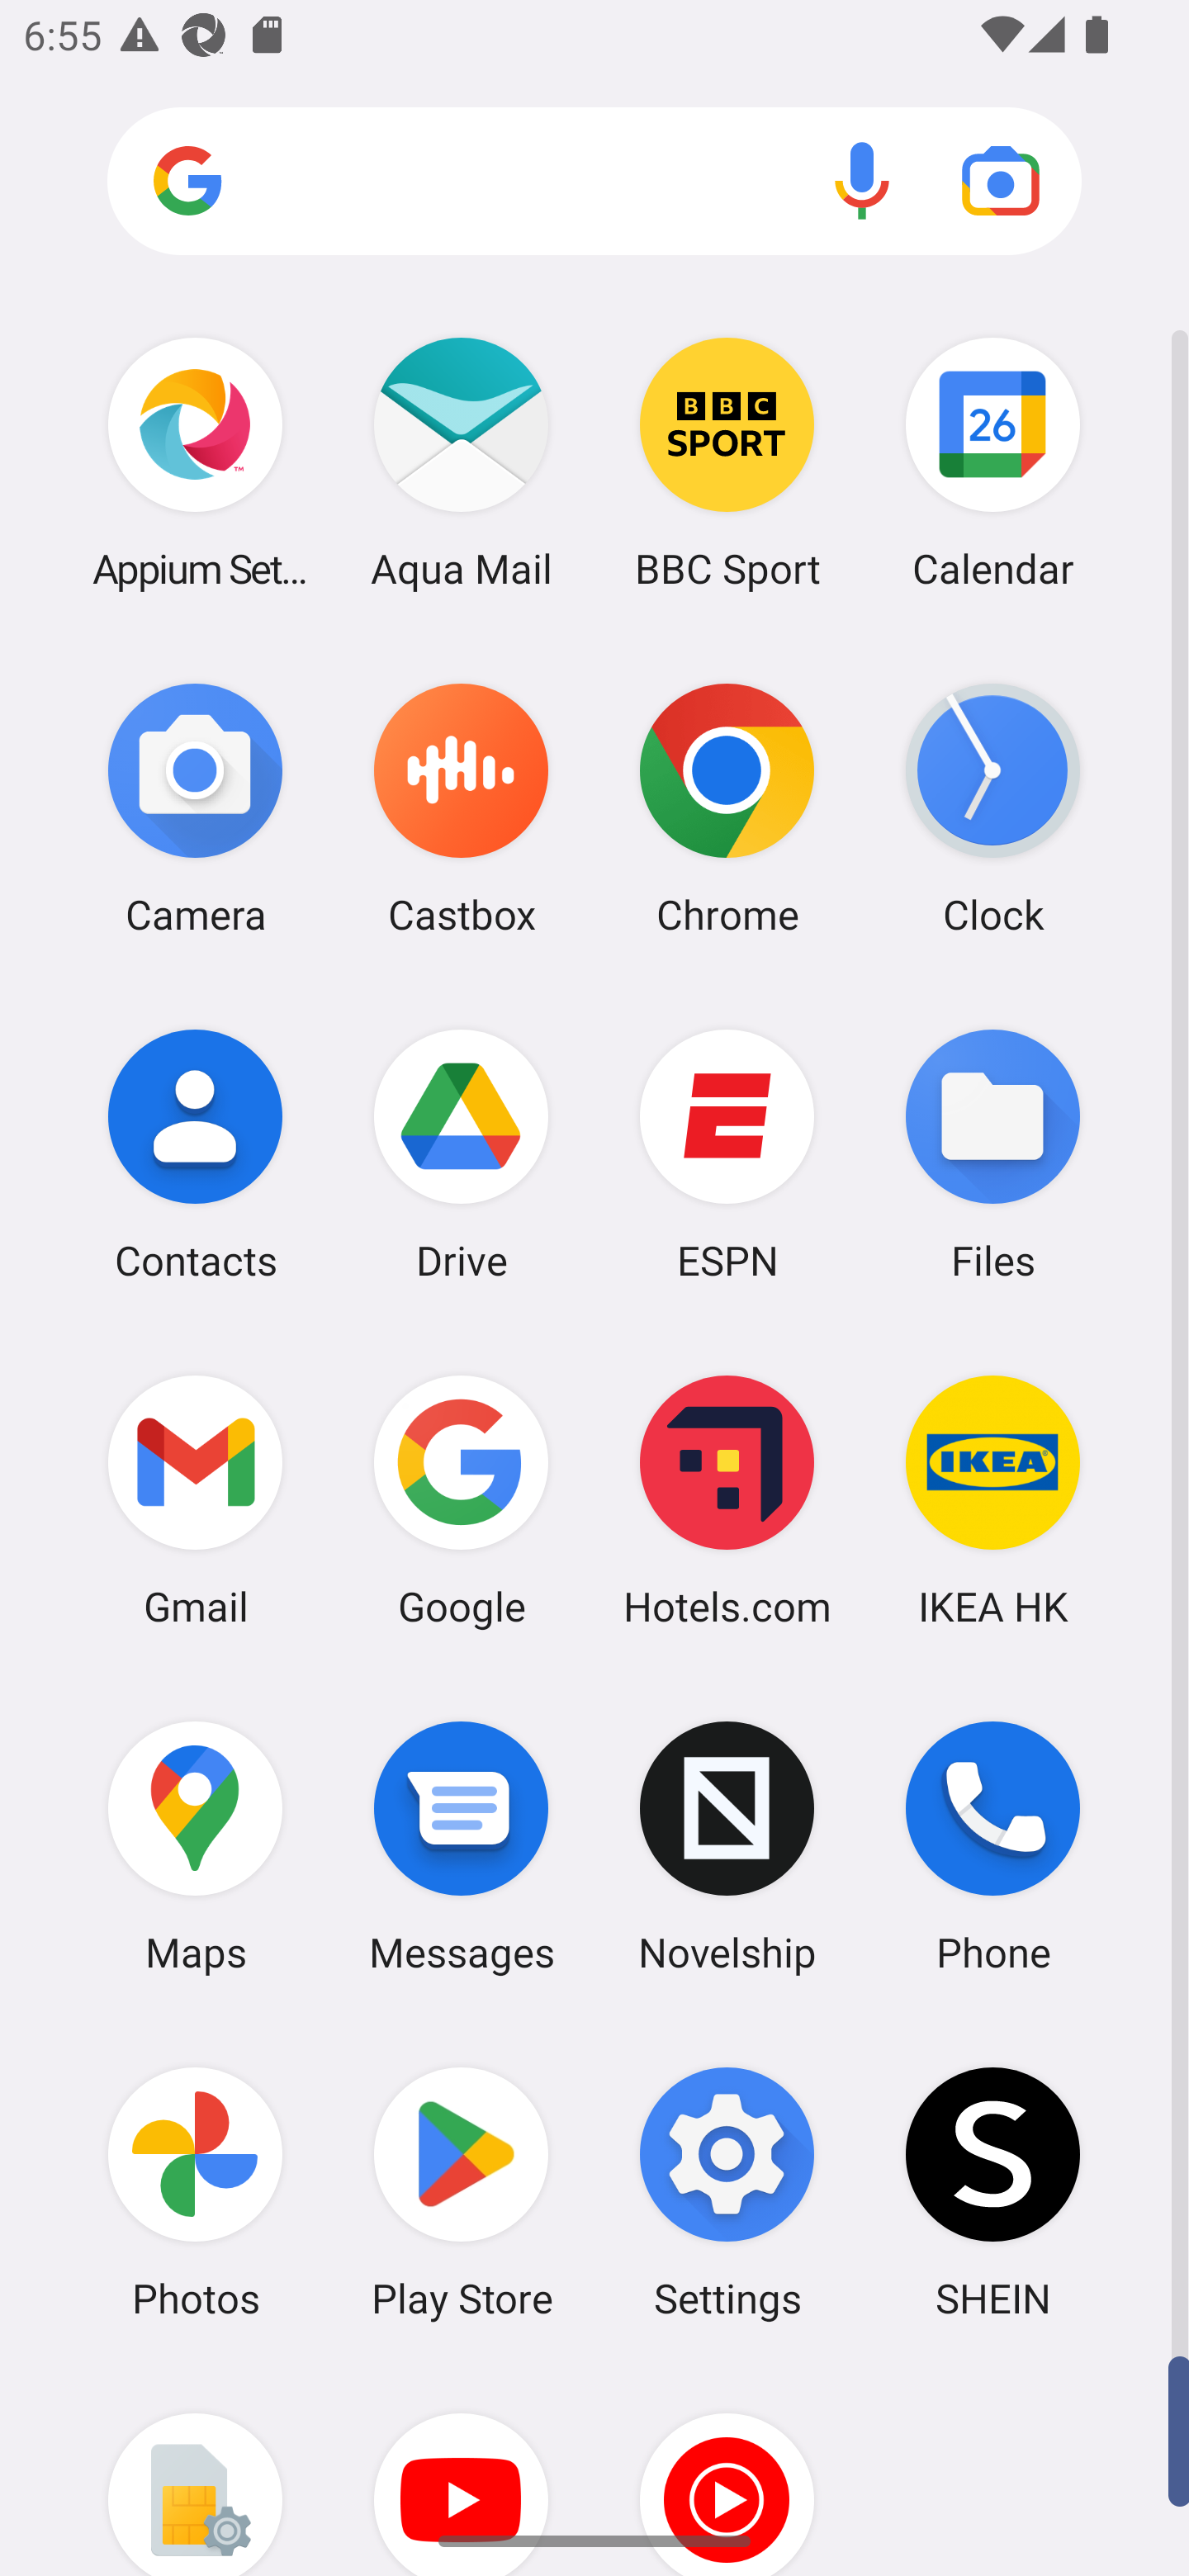 The image size is (1189, 2576). I want to click on Castbox, so click(461, 808).